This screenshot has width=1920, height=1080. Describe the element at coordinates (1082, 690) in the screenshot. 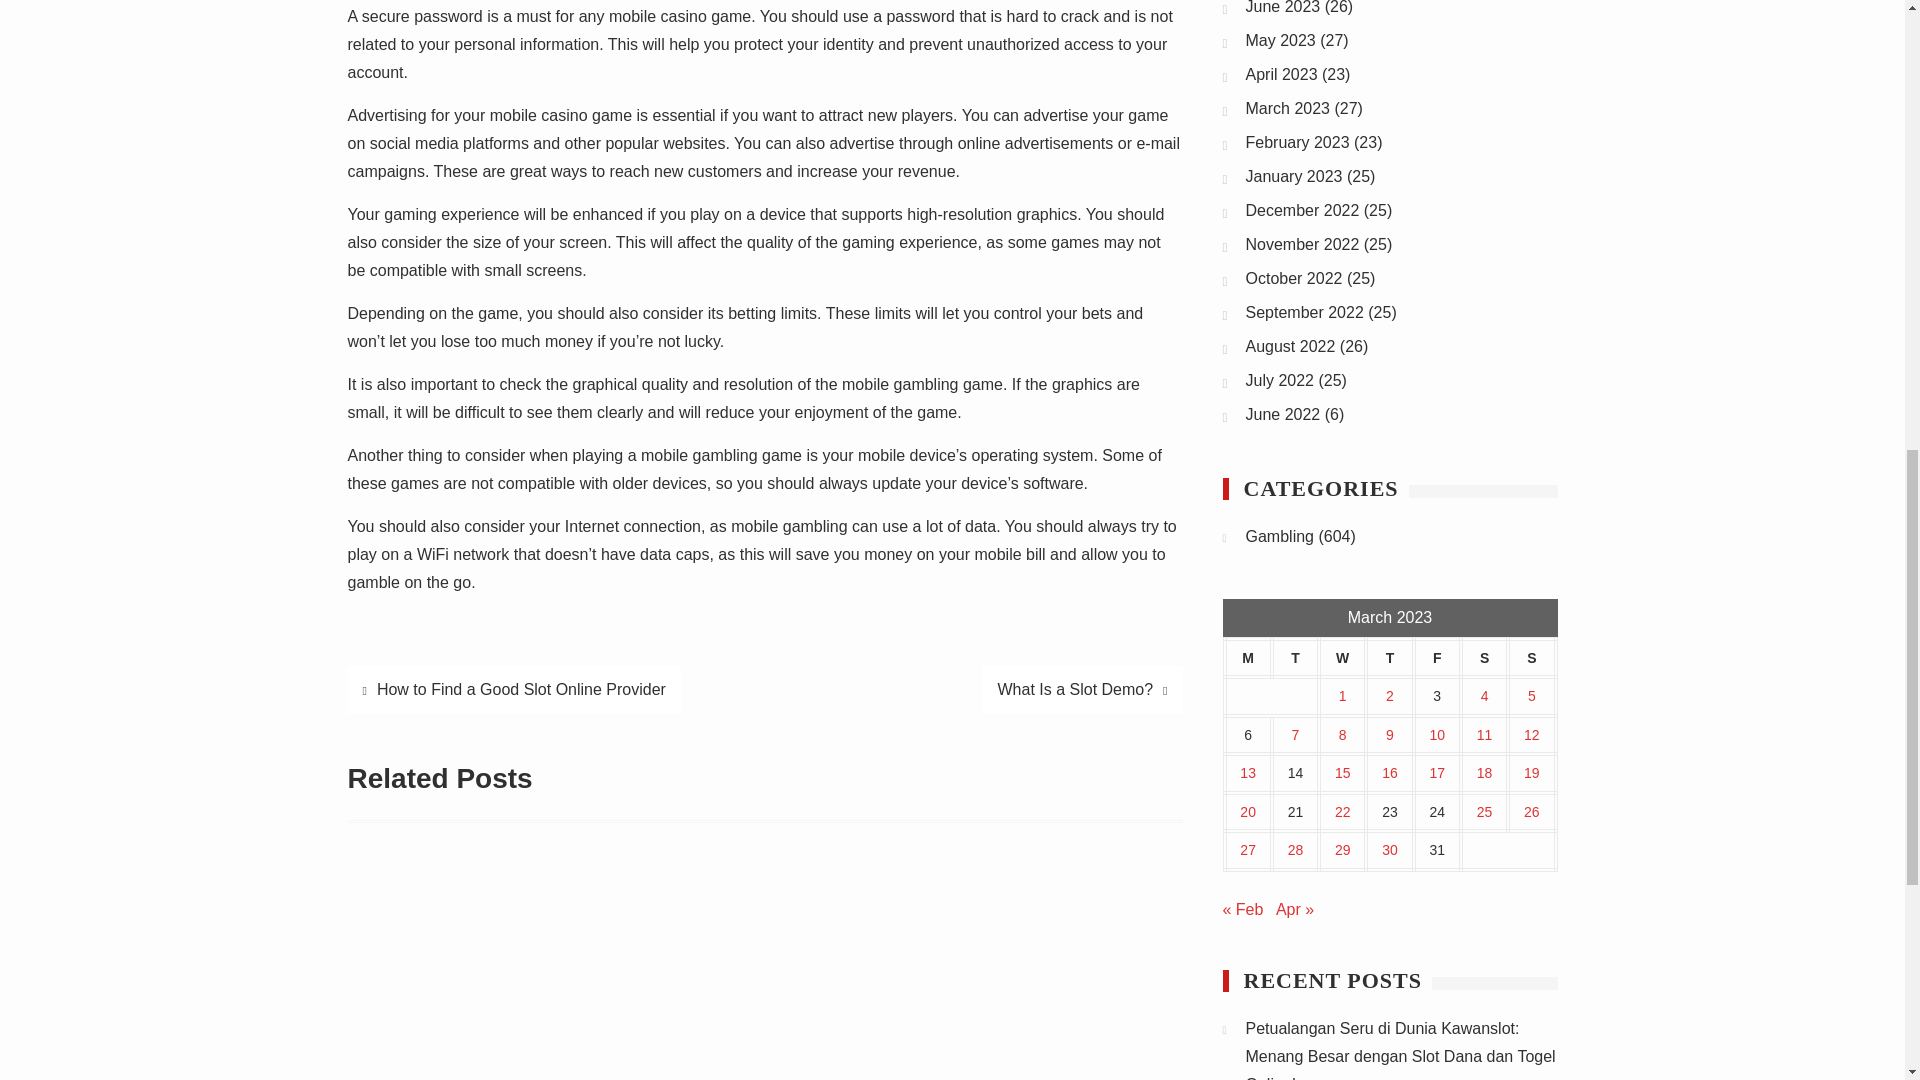

I see `What Is a Slot Demo?` at that location.